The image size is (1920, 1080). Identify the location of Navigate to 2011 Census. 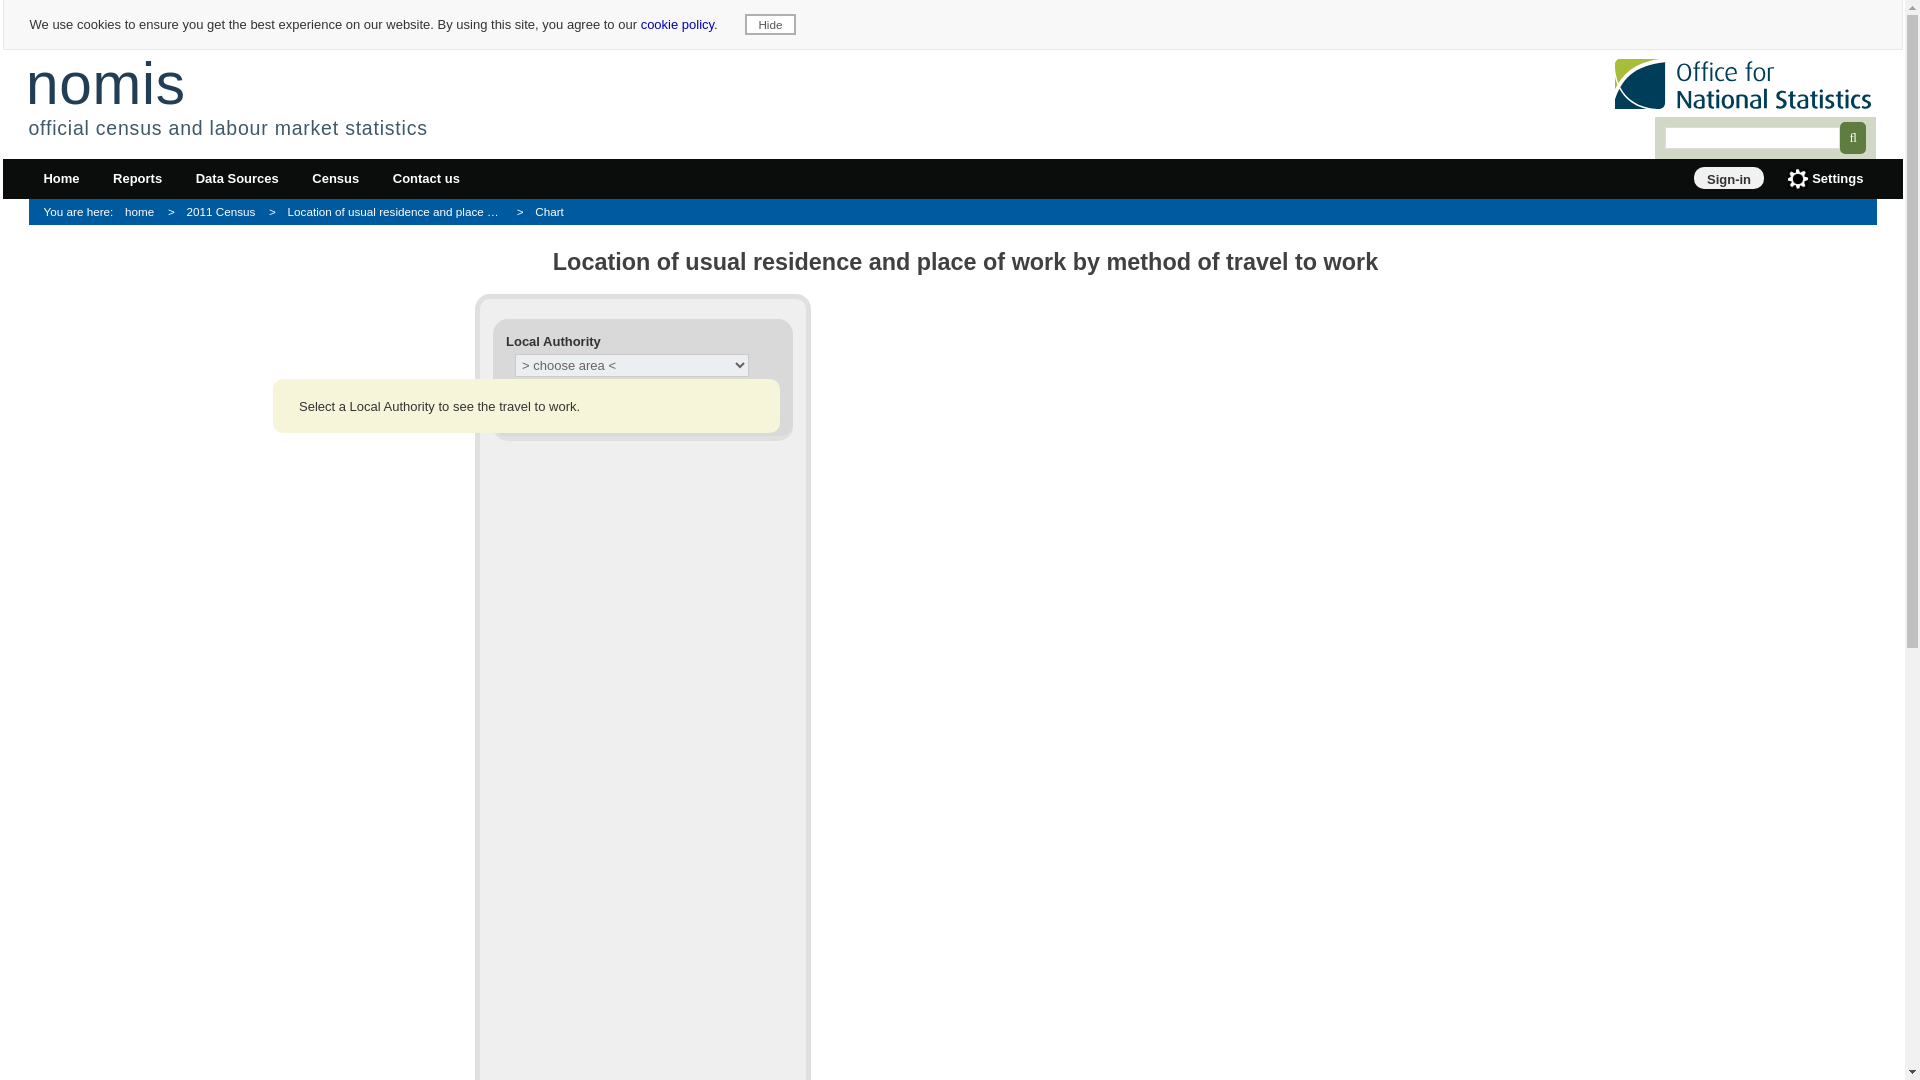
(217, 212).